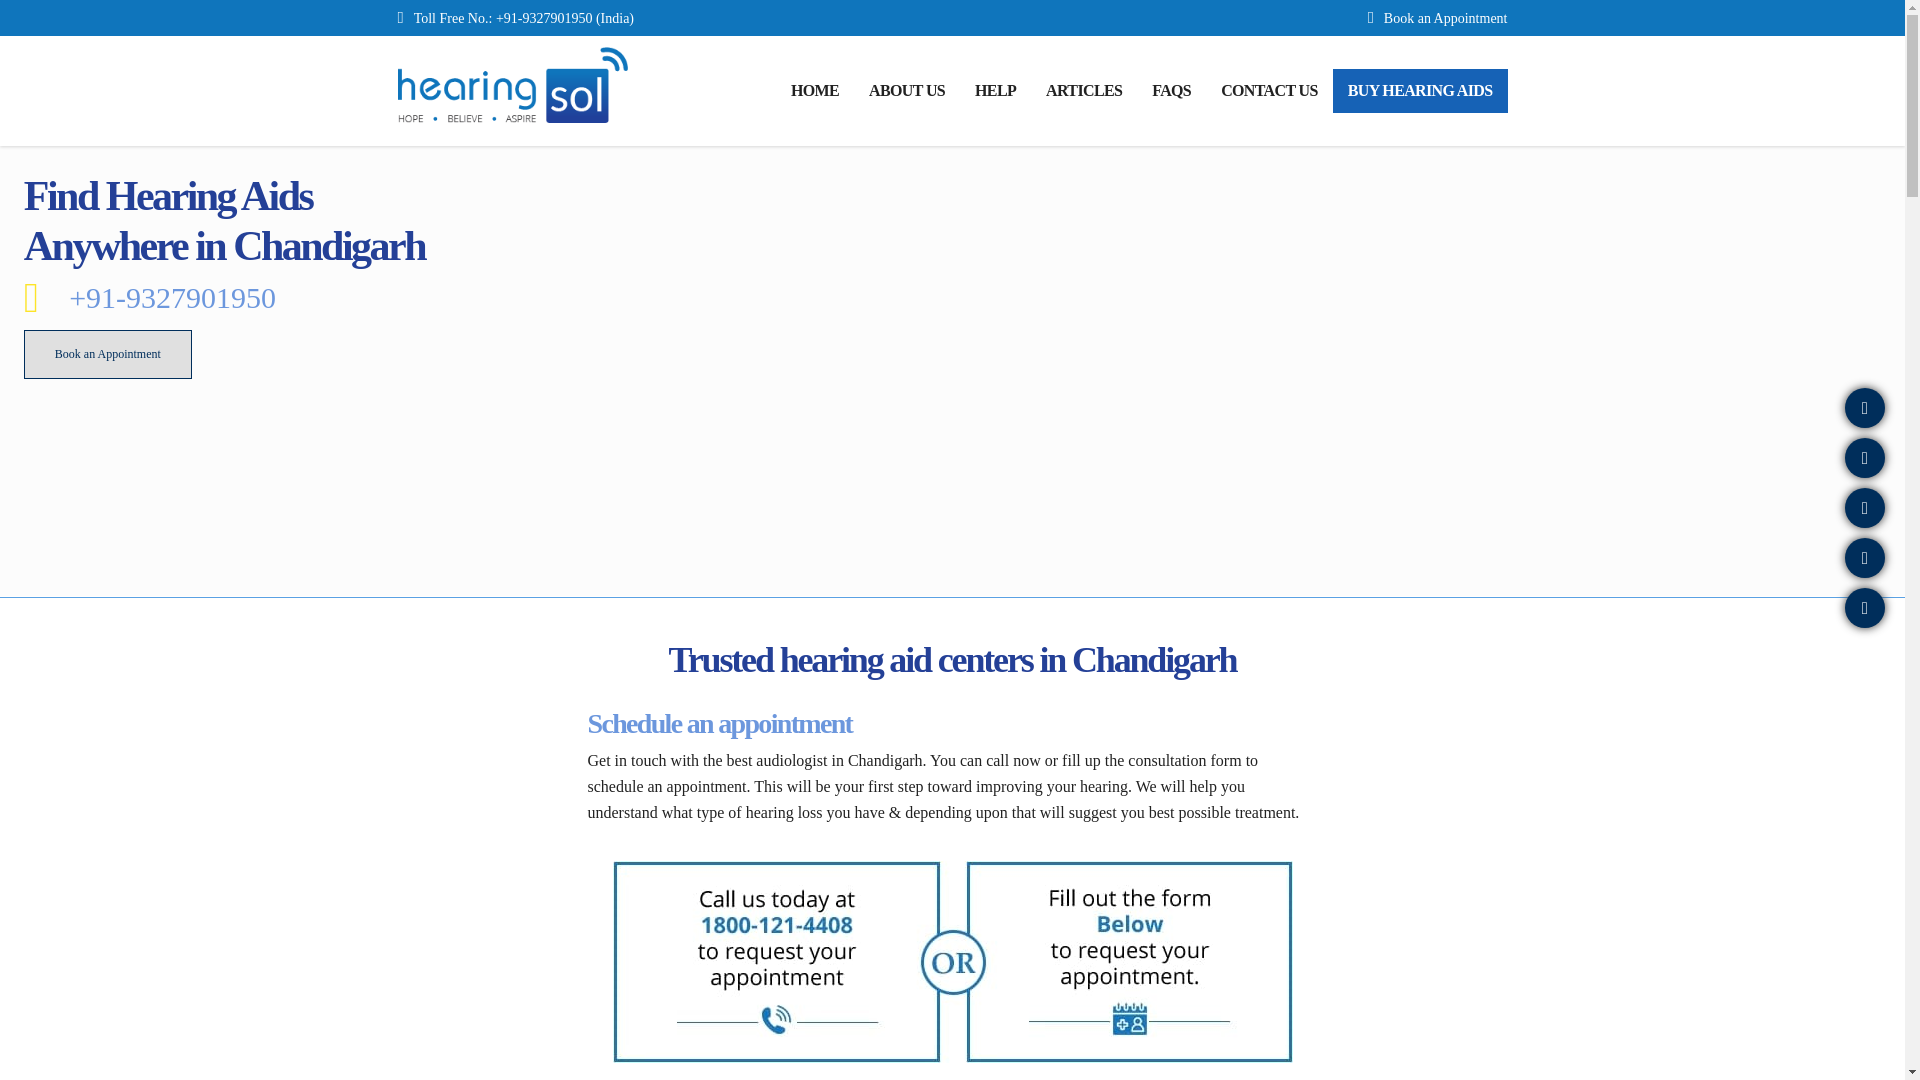  I want to click on ARTICLES, so click(1084, 91).